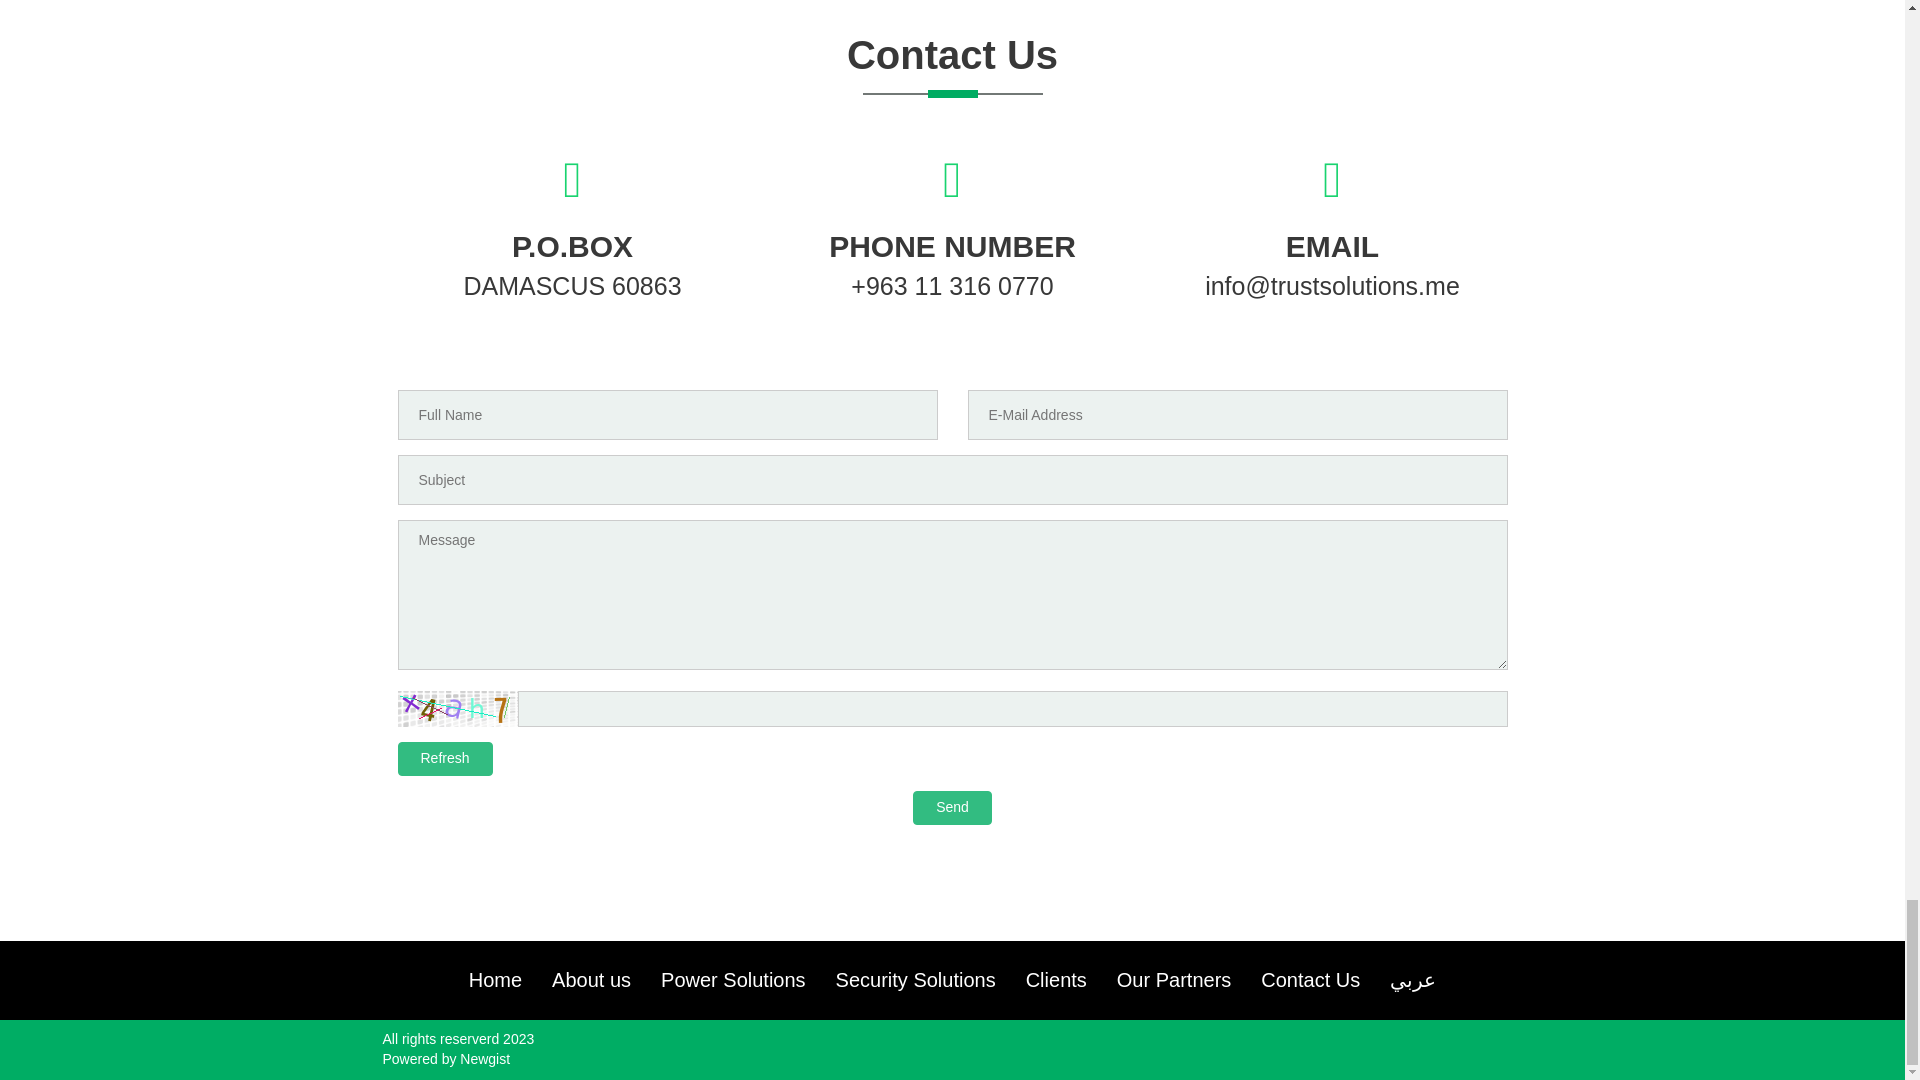 The height and width of the screenshot is (1080, 1920). I want to click on Our Partners, so click(1174, 980).